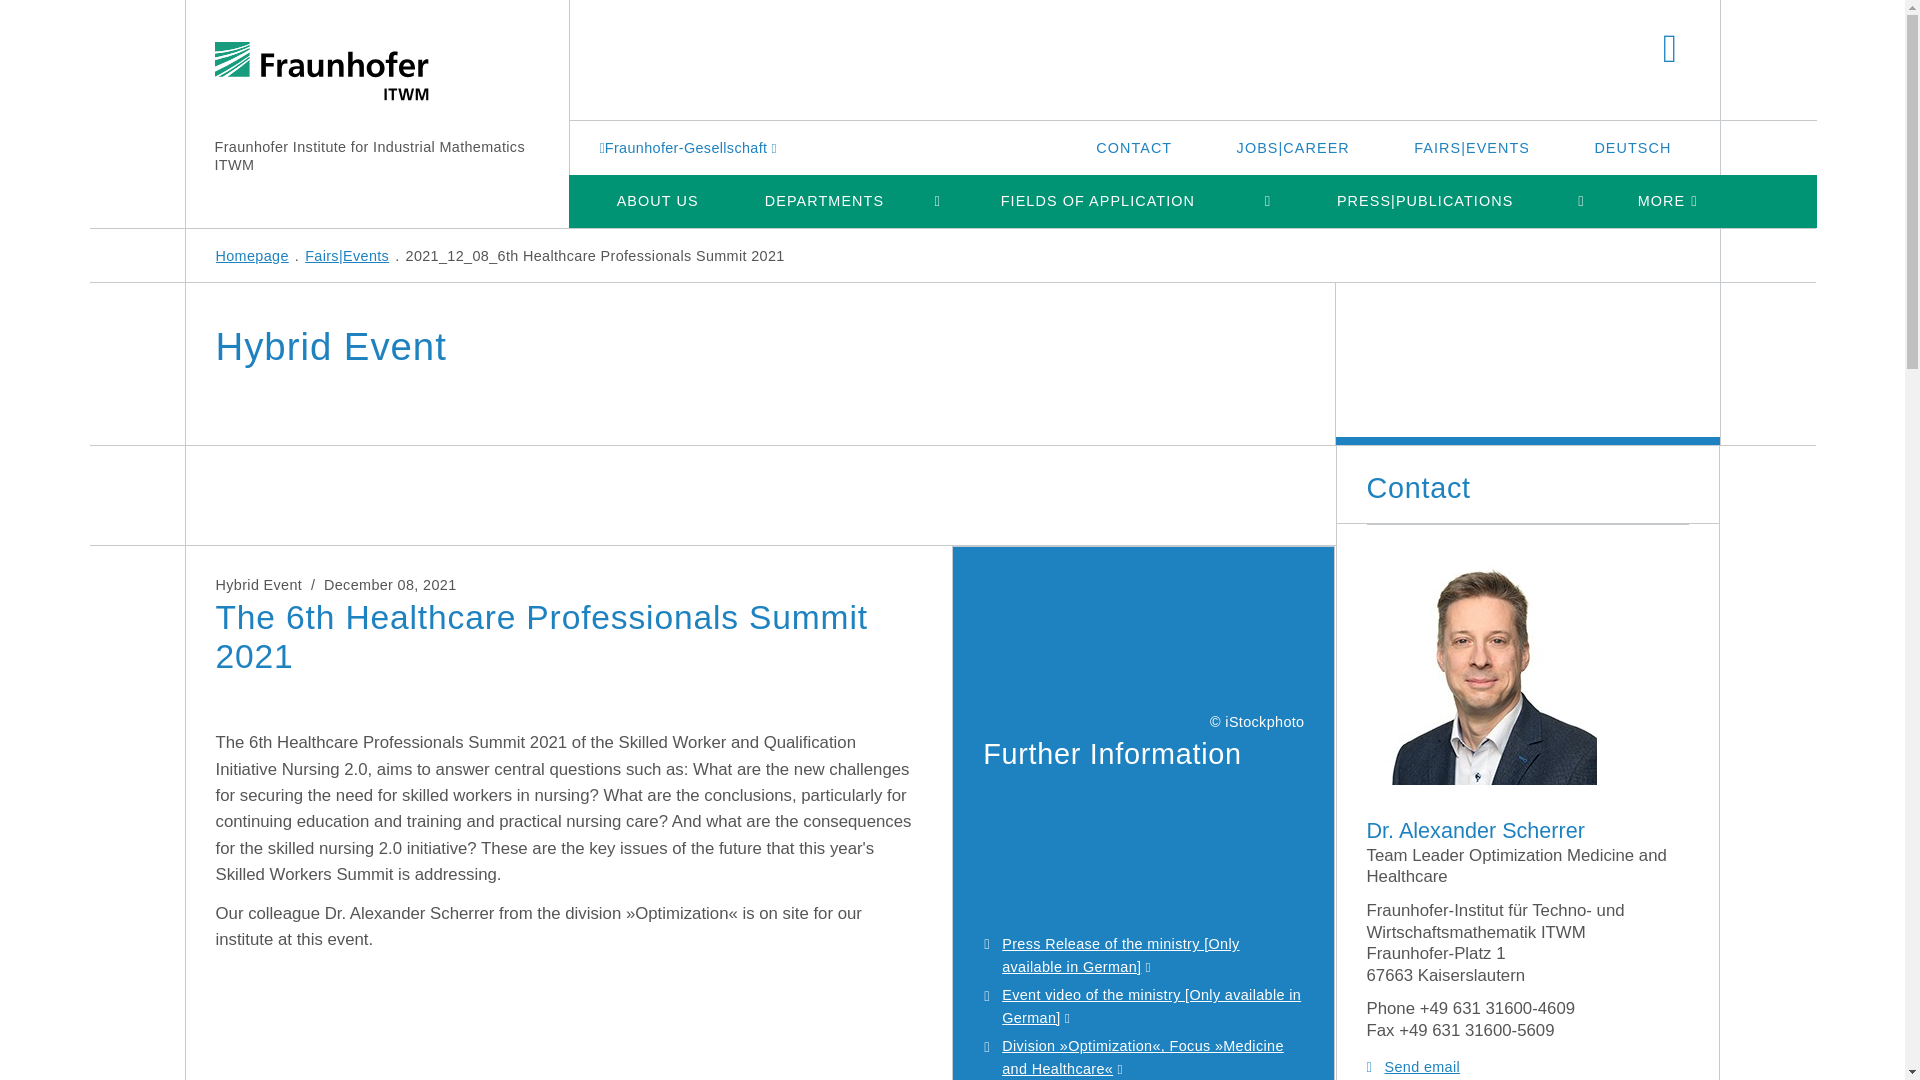 The width and height of the screenshot is (1920, 1080). I want to click on Fraunhofer-Gesellschaft, so click(690, 147).